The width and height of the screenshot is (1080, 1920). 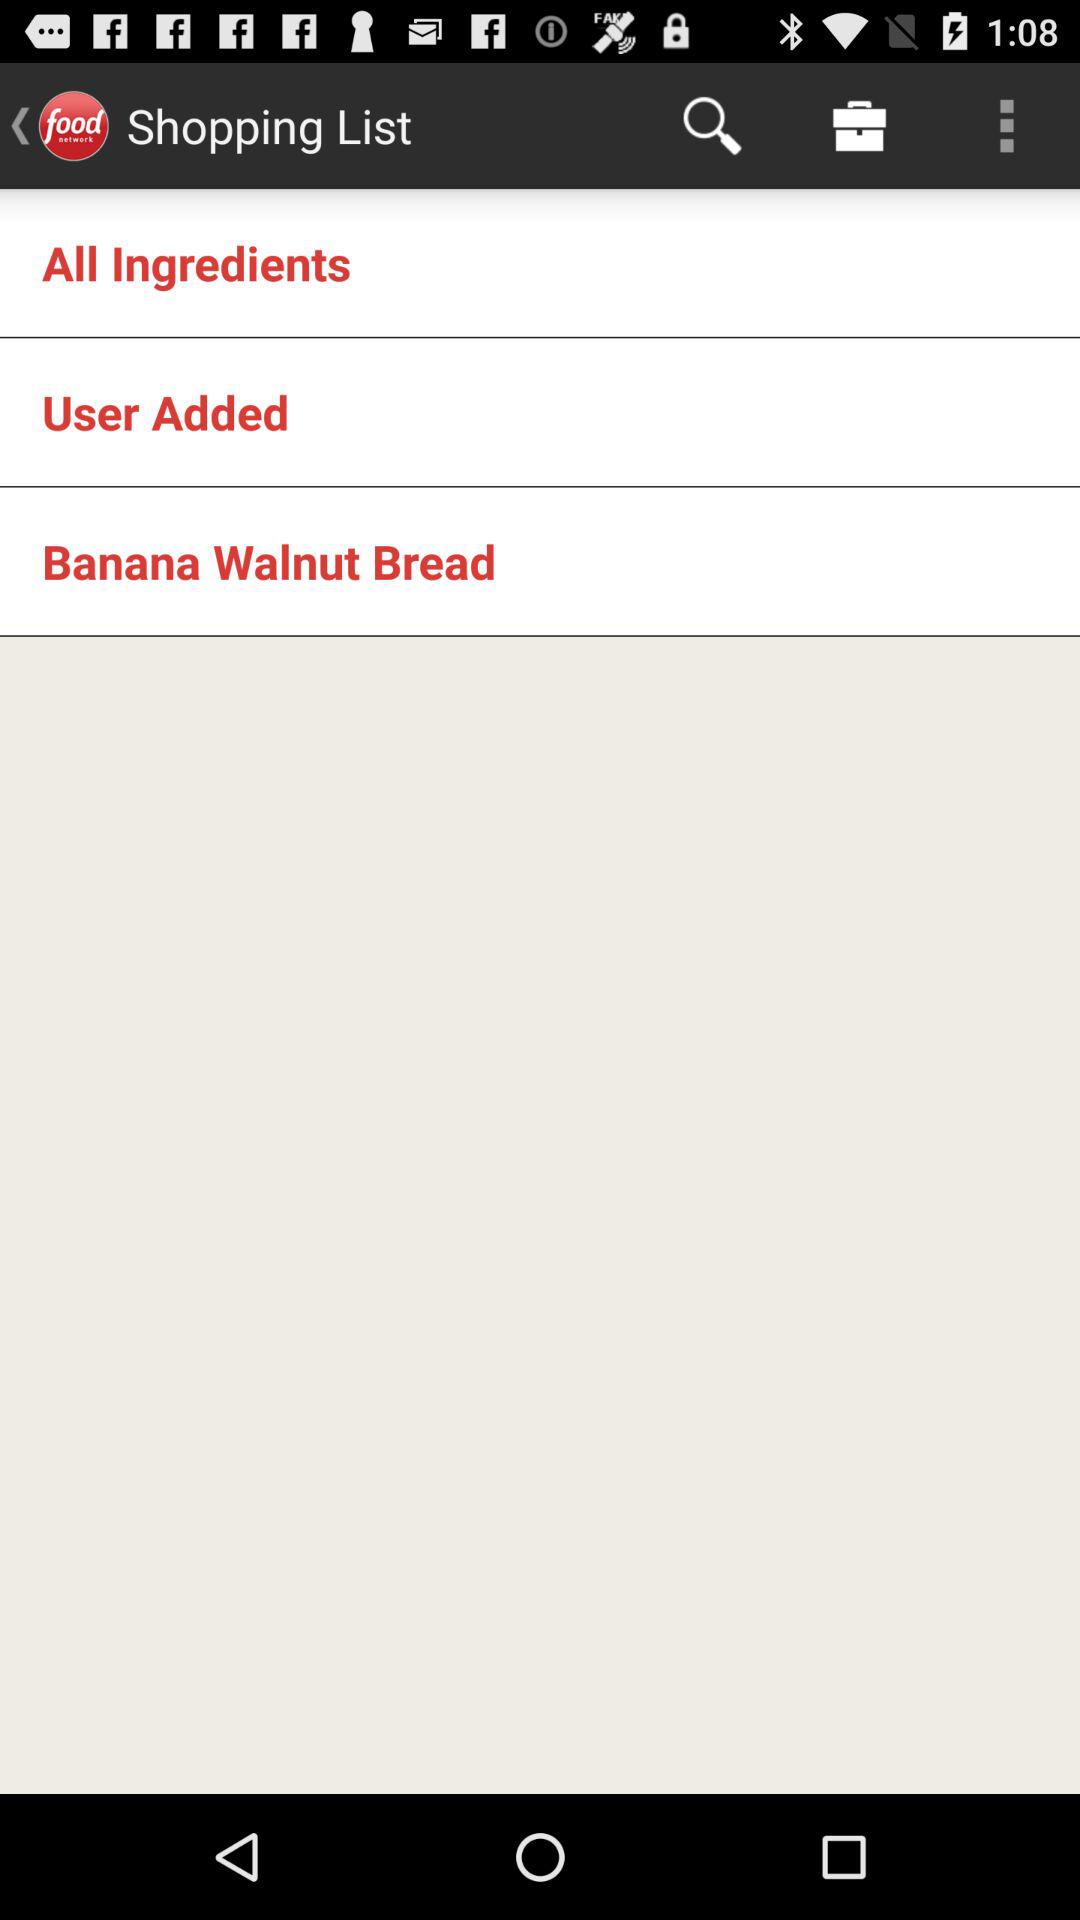 I want to click on select the icon above the user added item, so click(x=196, y=262).